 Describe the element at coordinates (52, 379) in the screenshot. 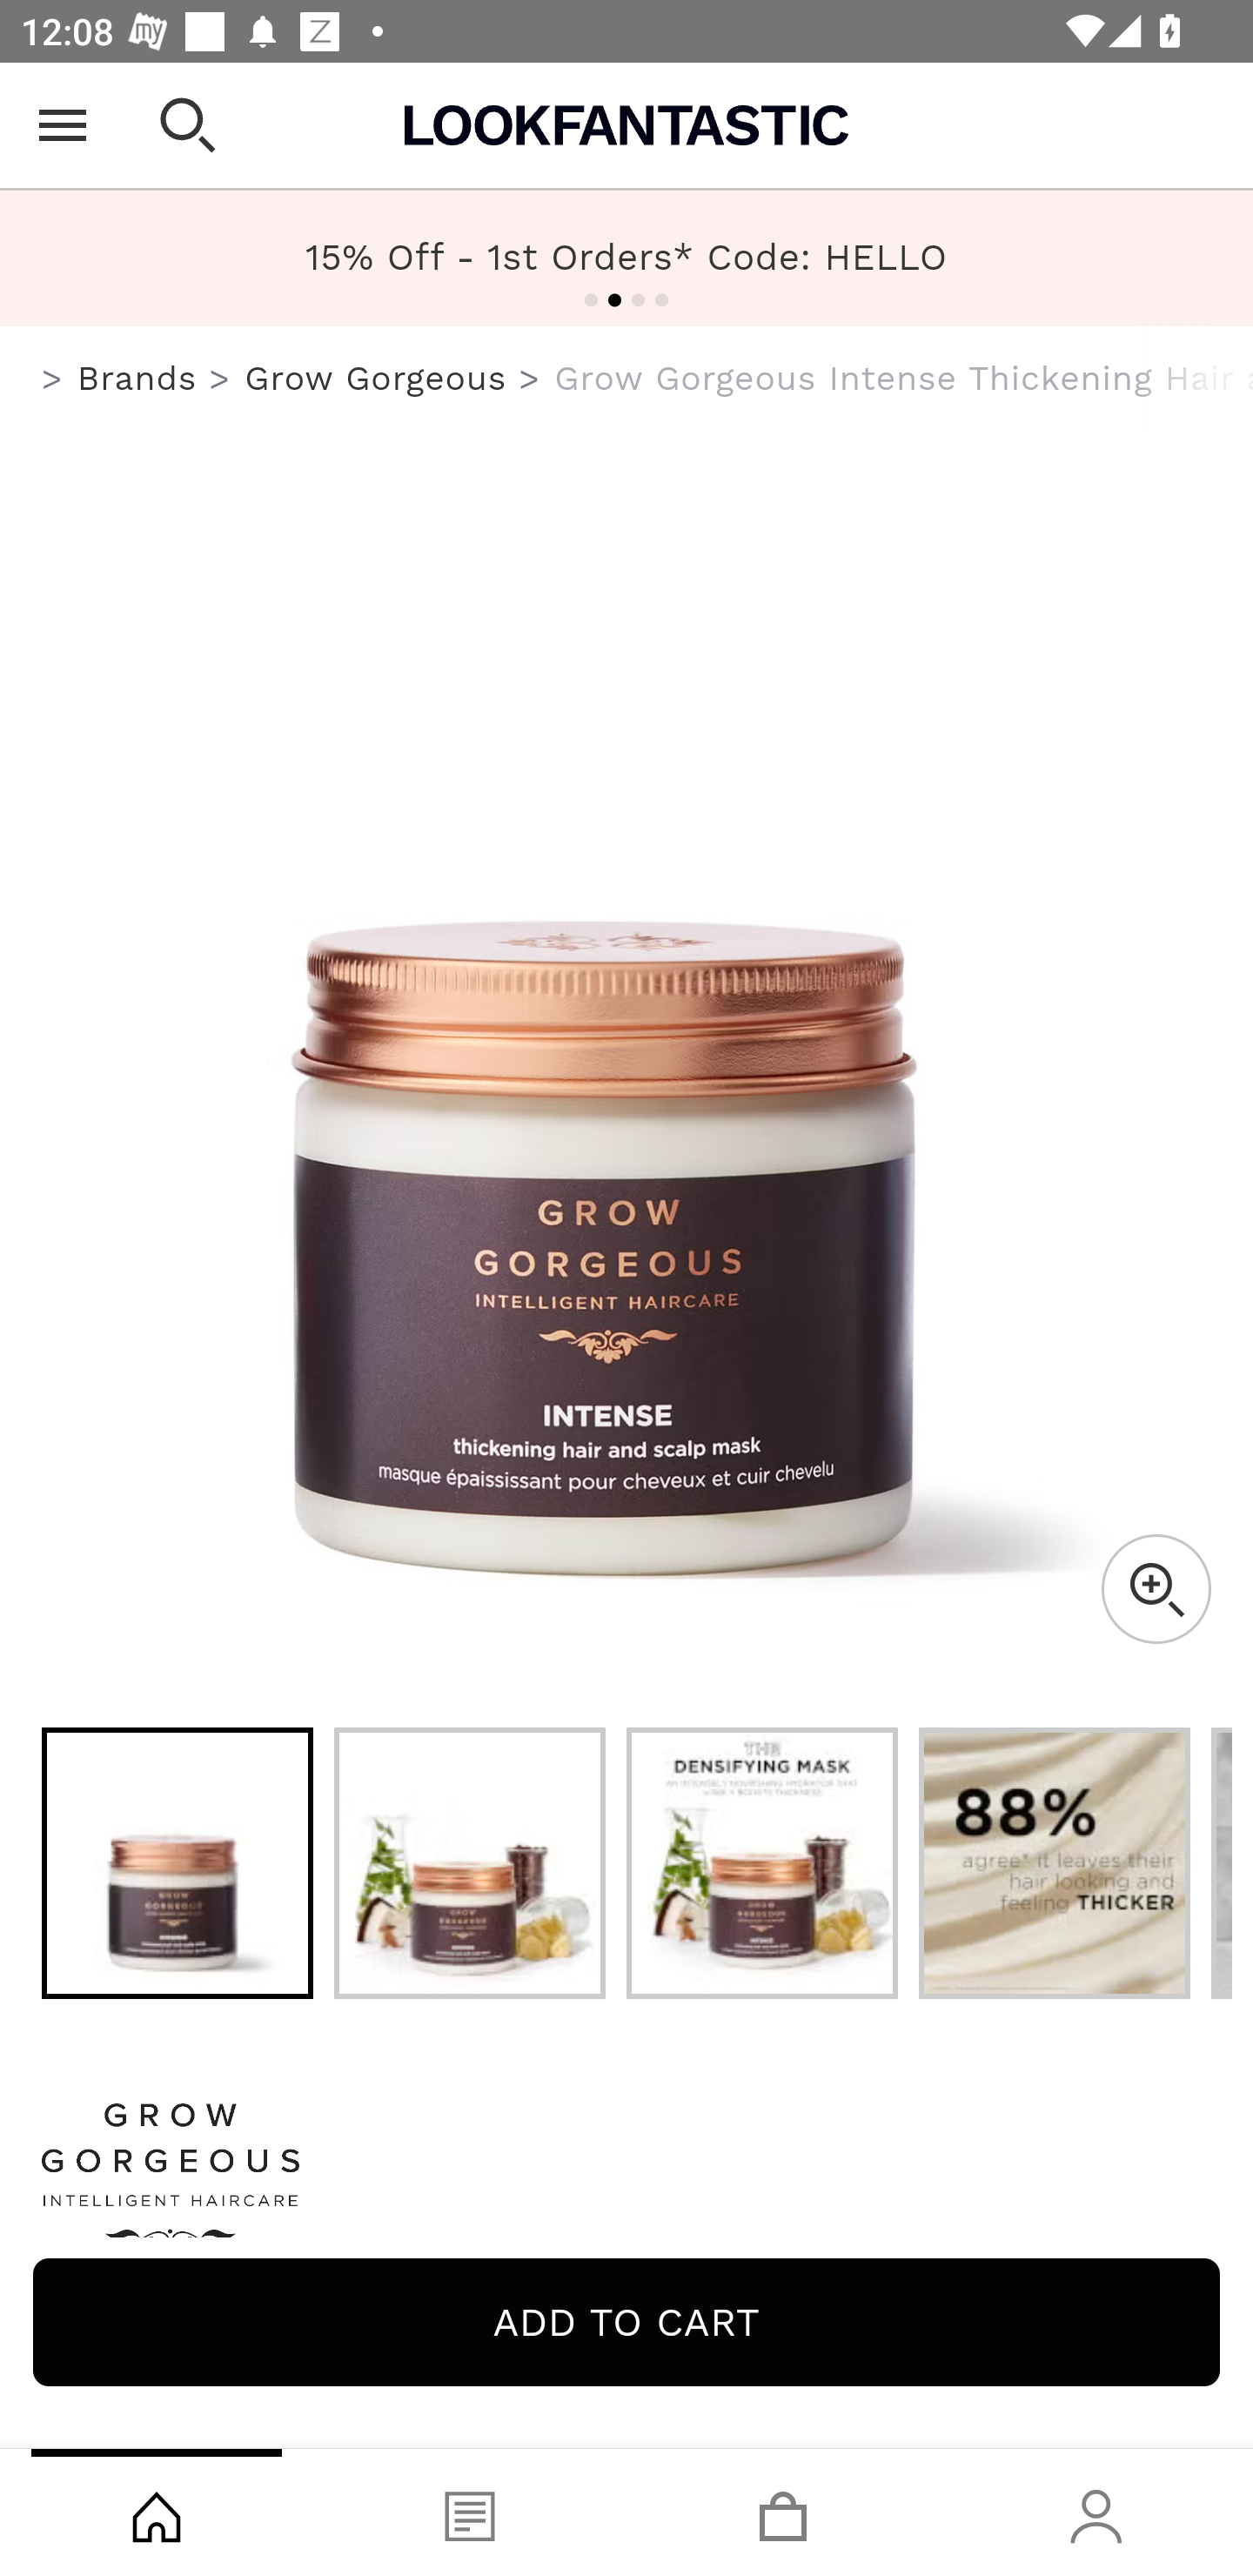

I see `us.lookfantastic` at that location.